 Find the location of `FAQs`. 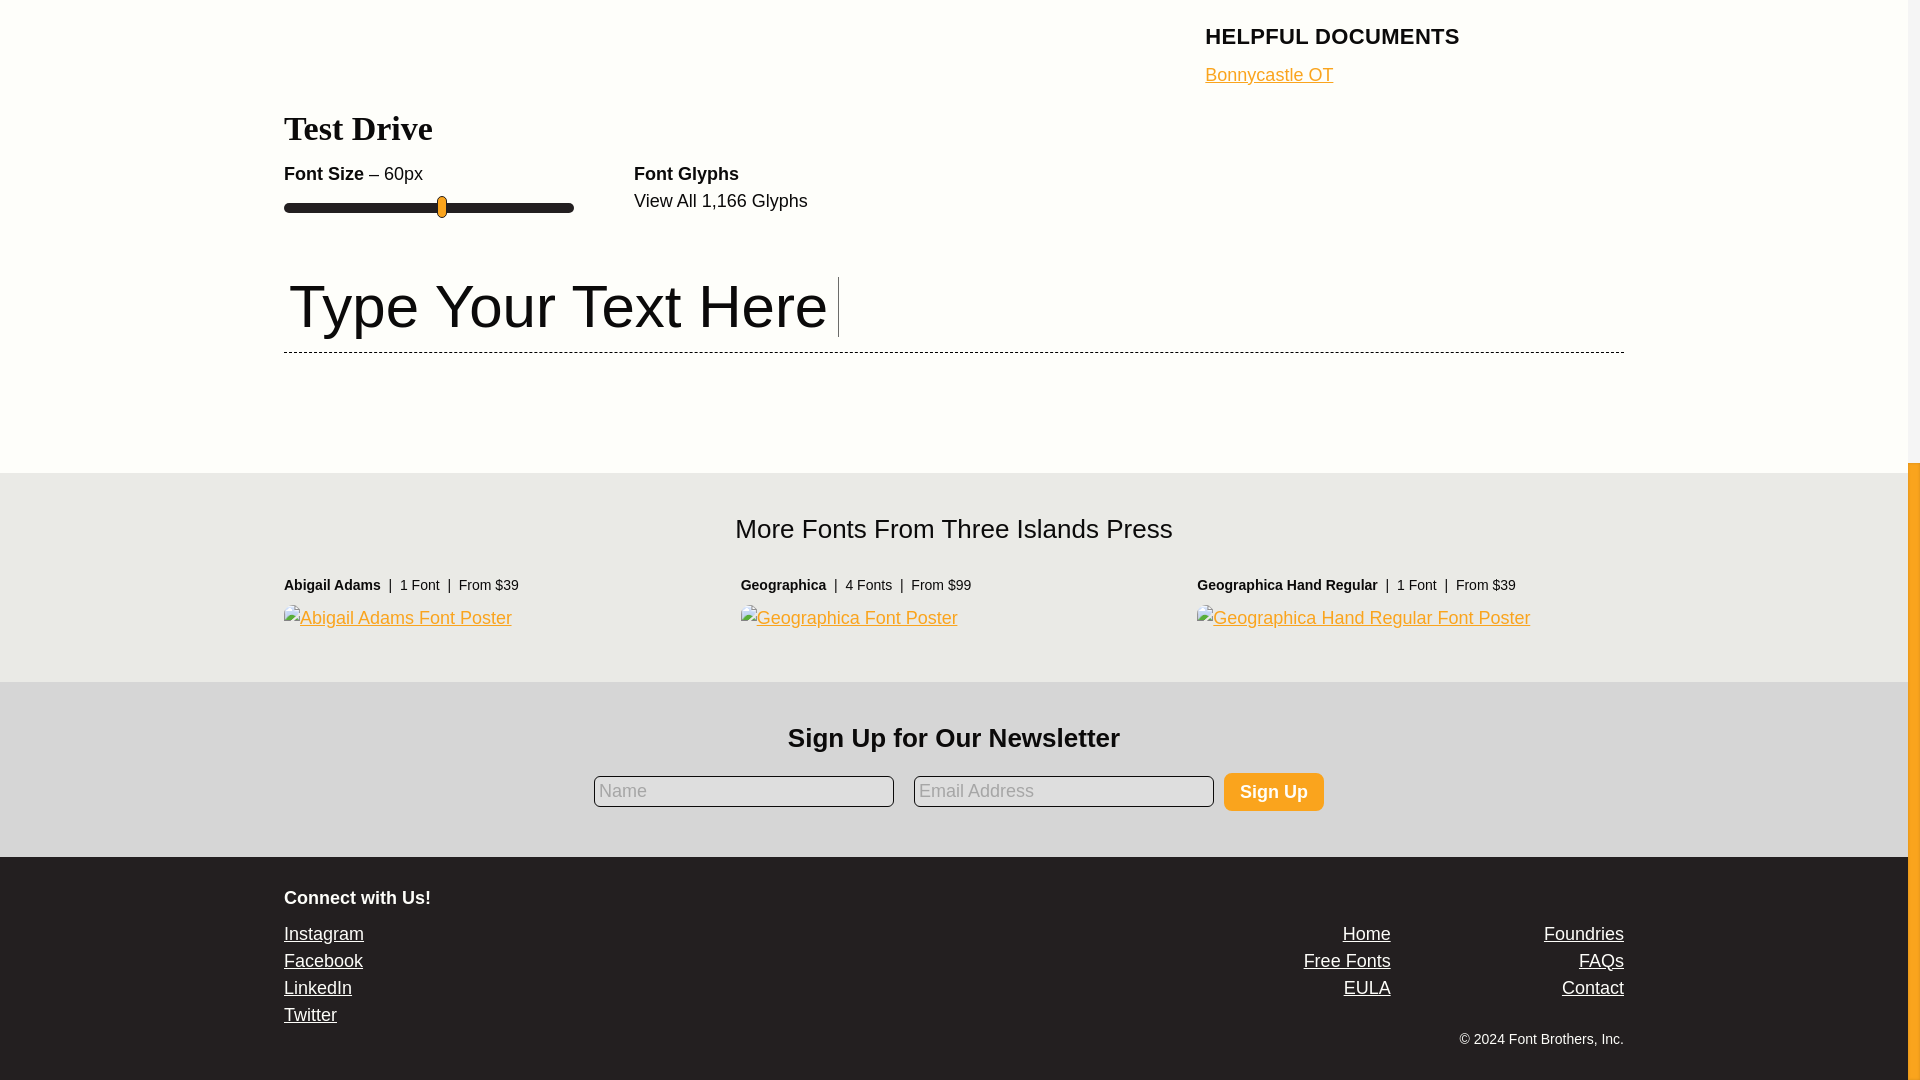

FAQs is located at coordinates (1601, 960).